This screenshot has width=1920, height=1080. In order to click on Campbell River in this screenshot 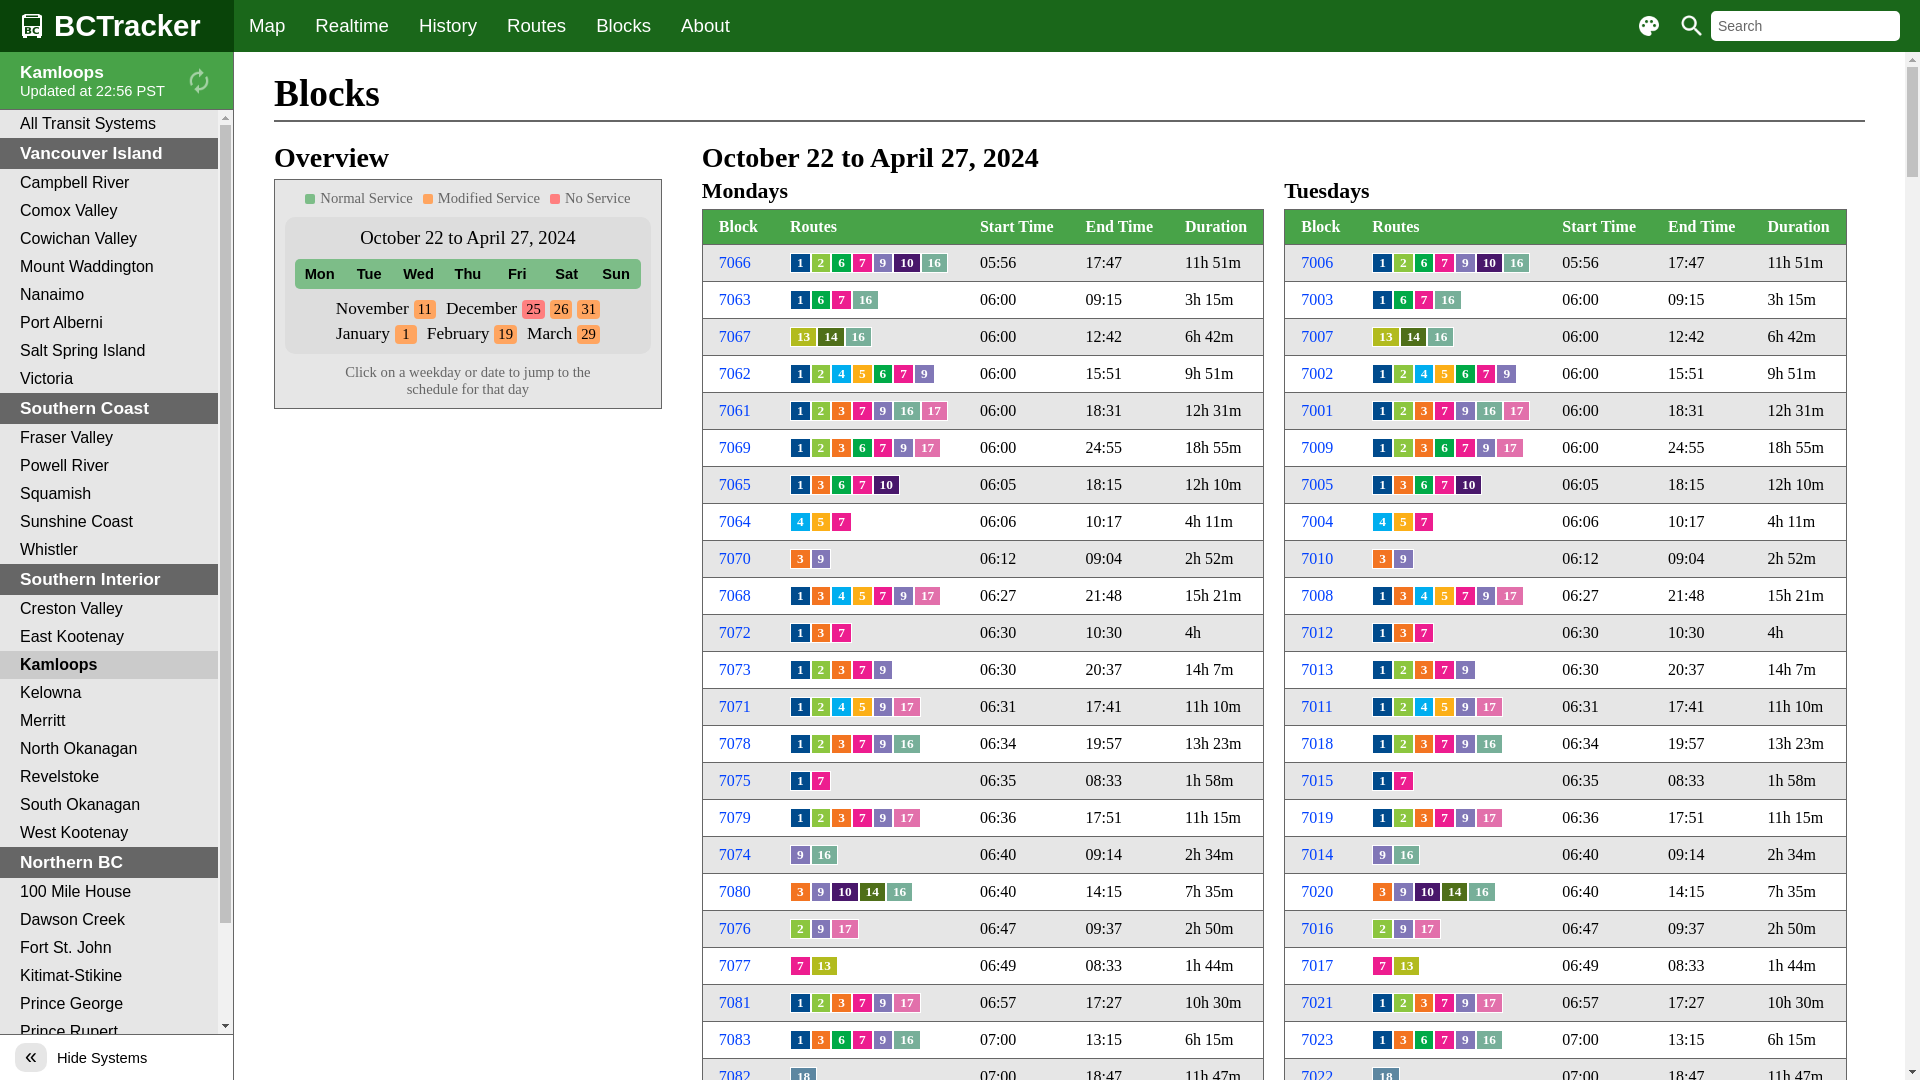, I will do `click(109, 183)`.